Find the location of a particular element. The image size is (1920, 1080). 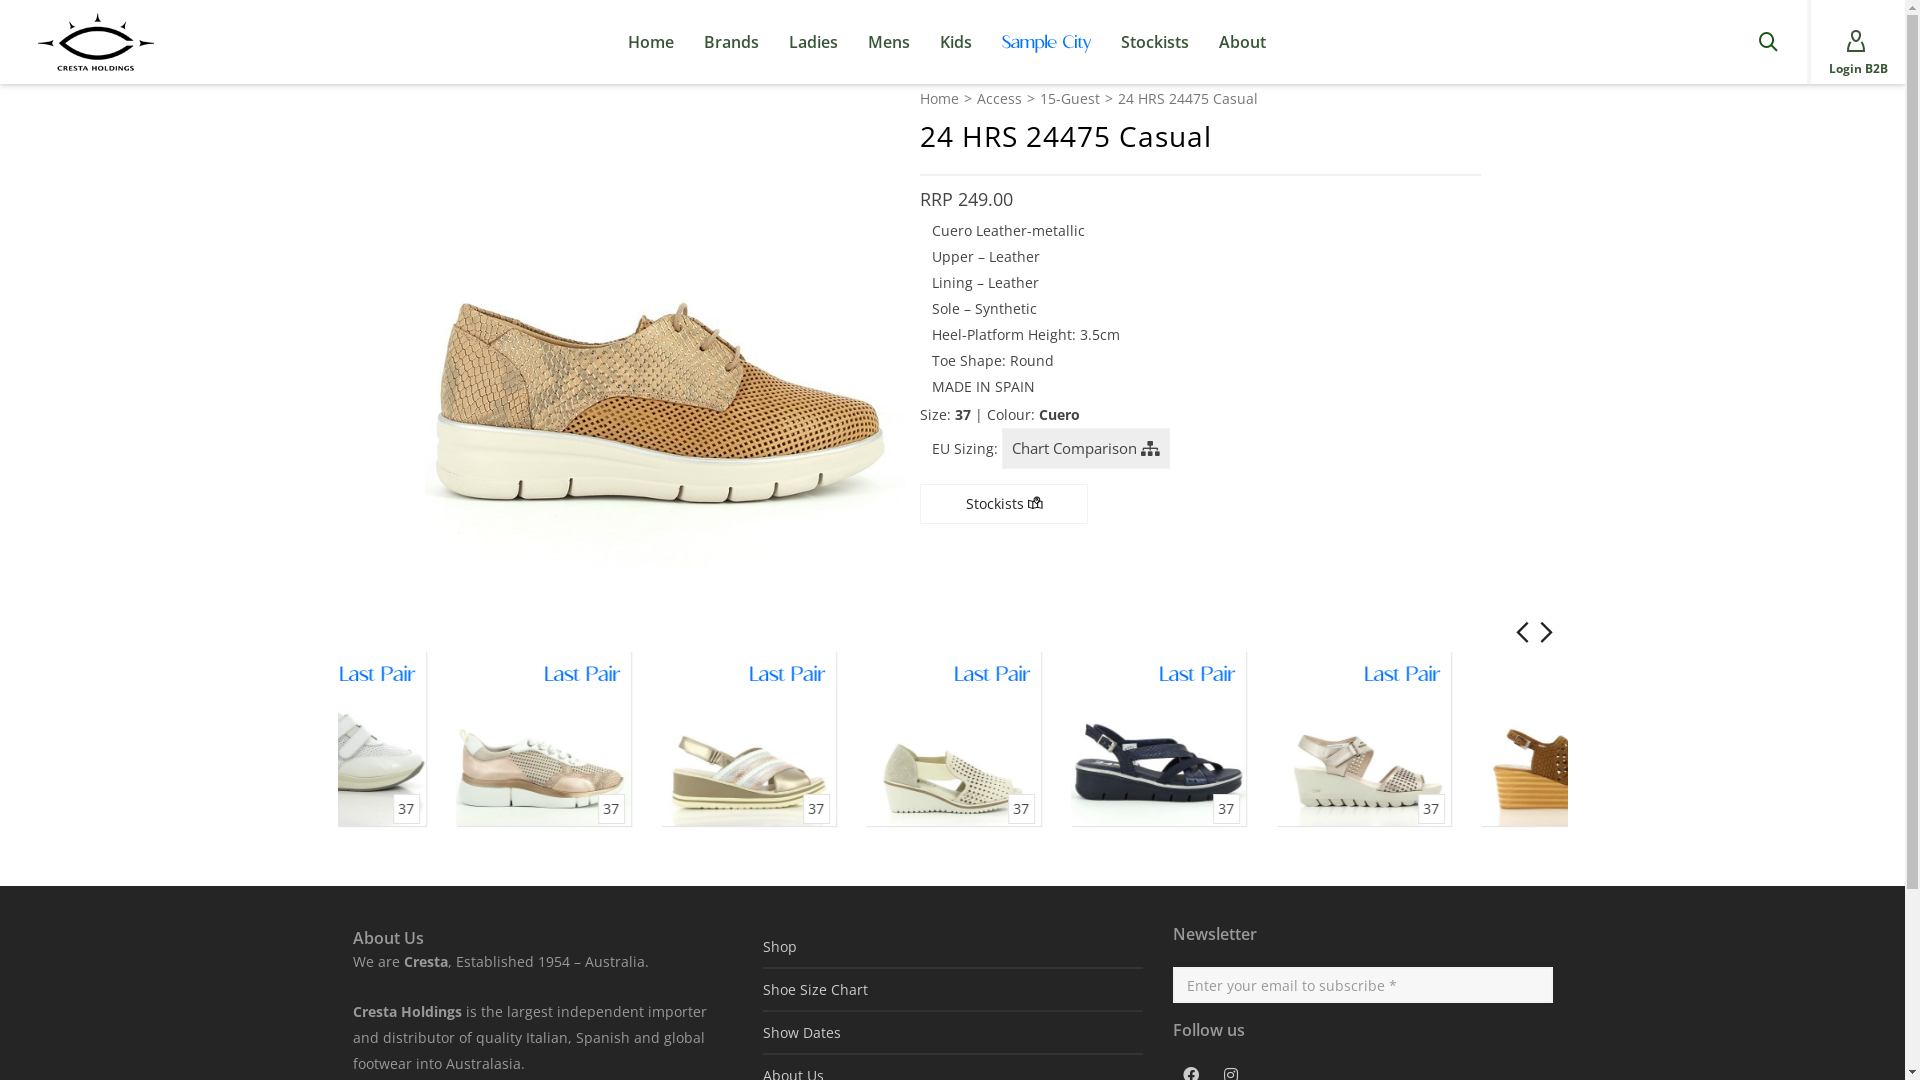

Home is located at coordinates (651, 42).